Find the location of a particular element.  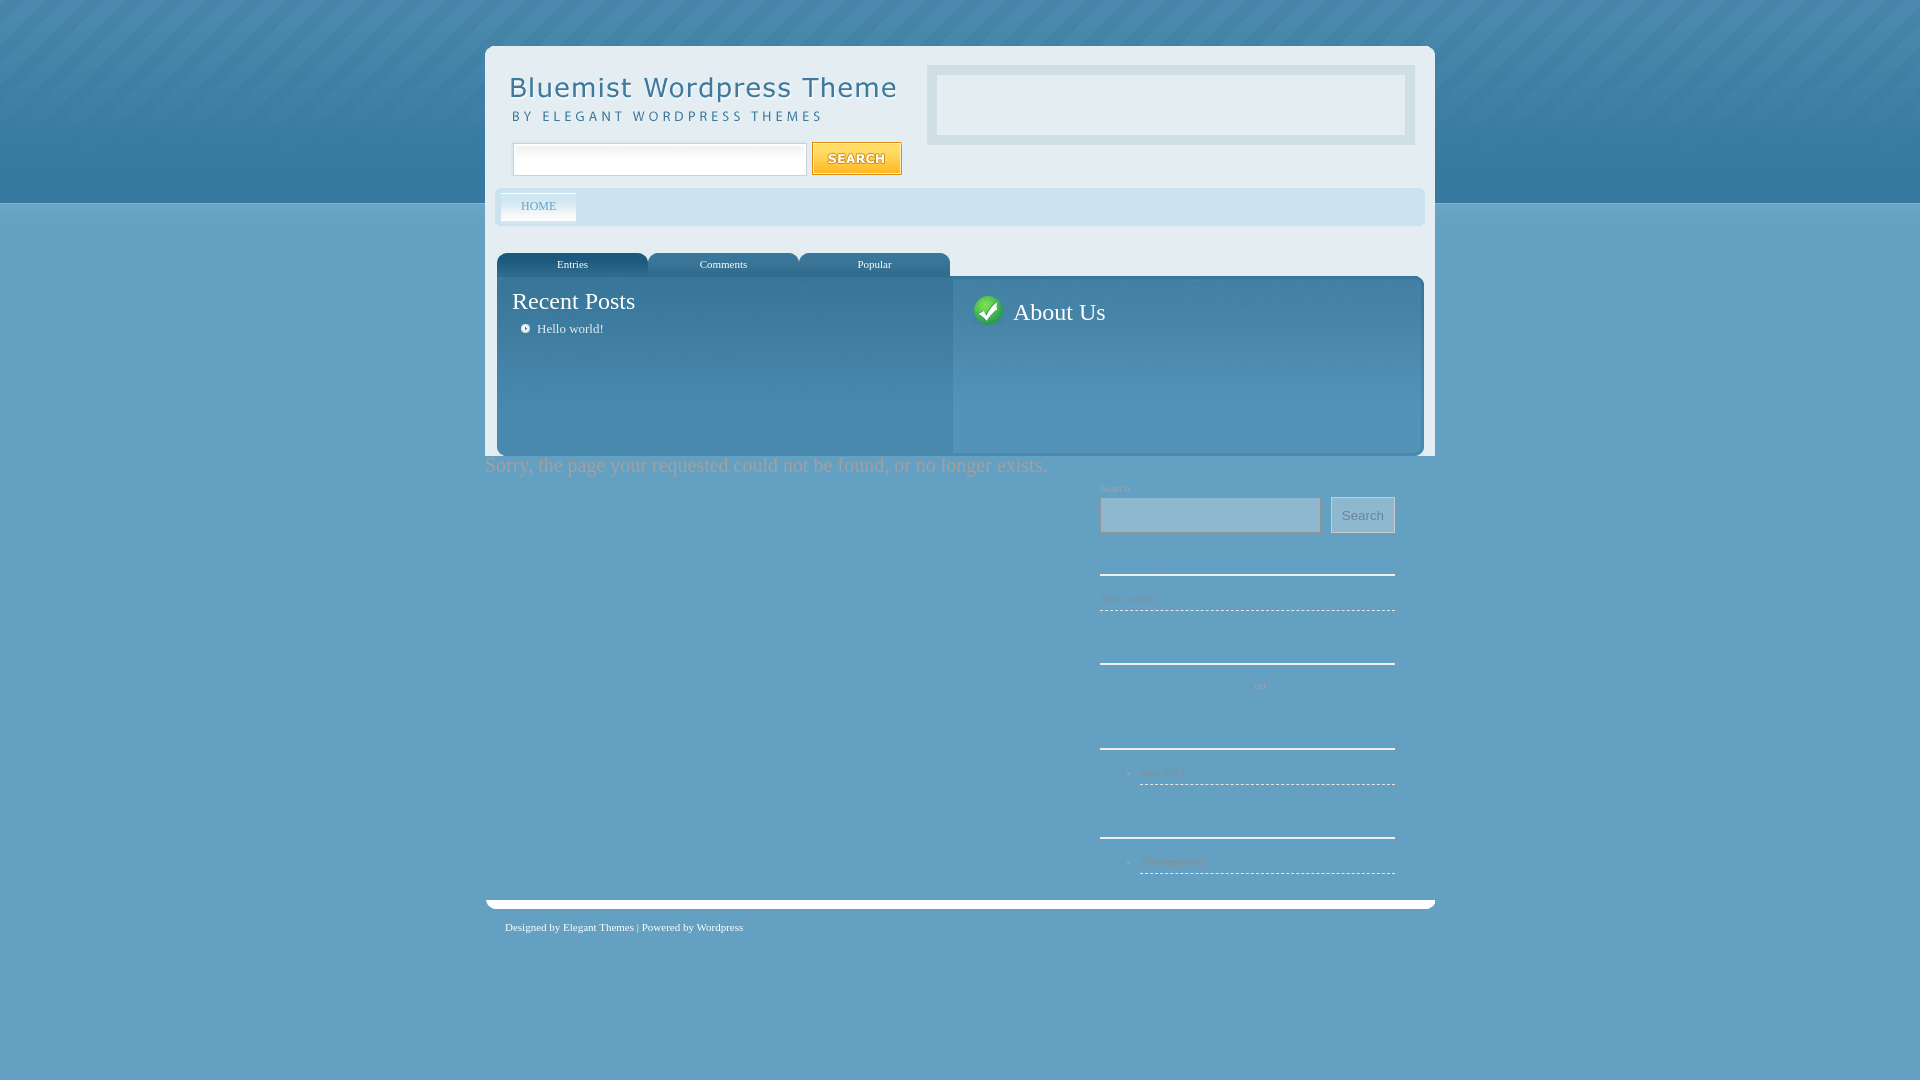

Hello world! is located at coordinates (1248, 599).